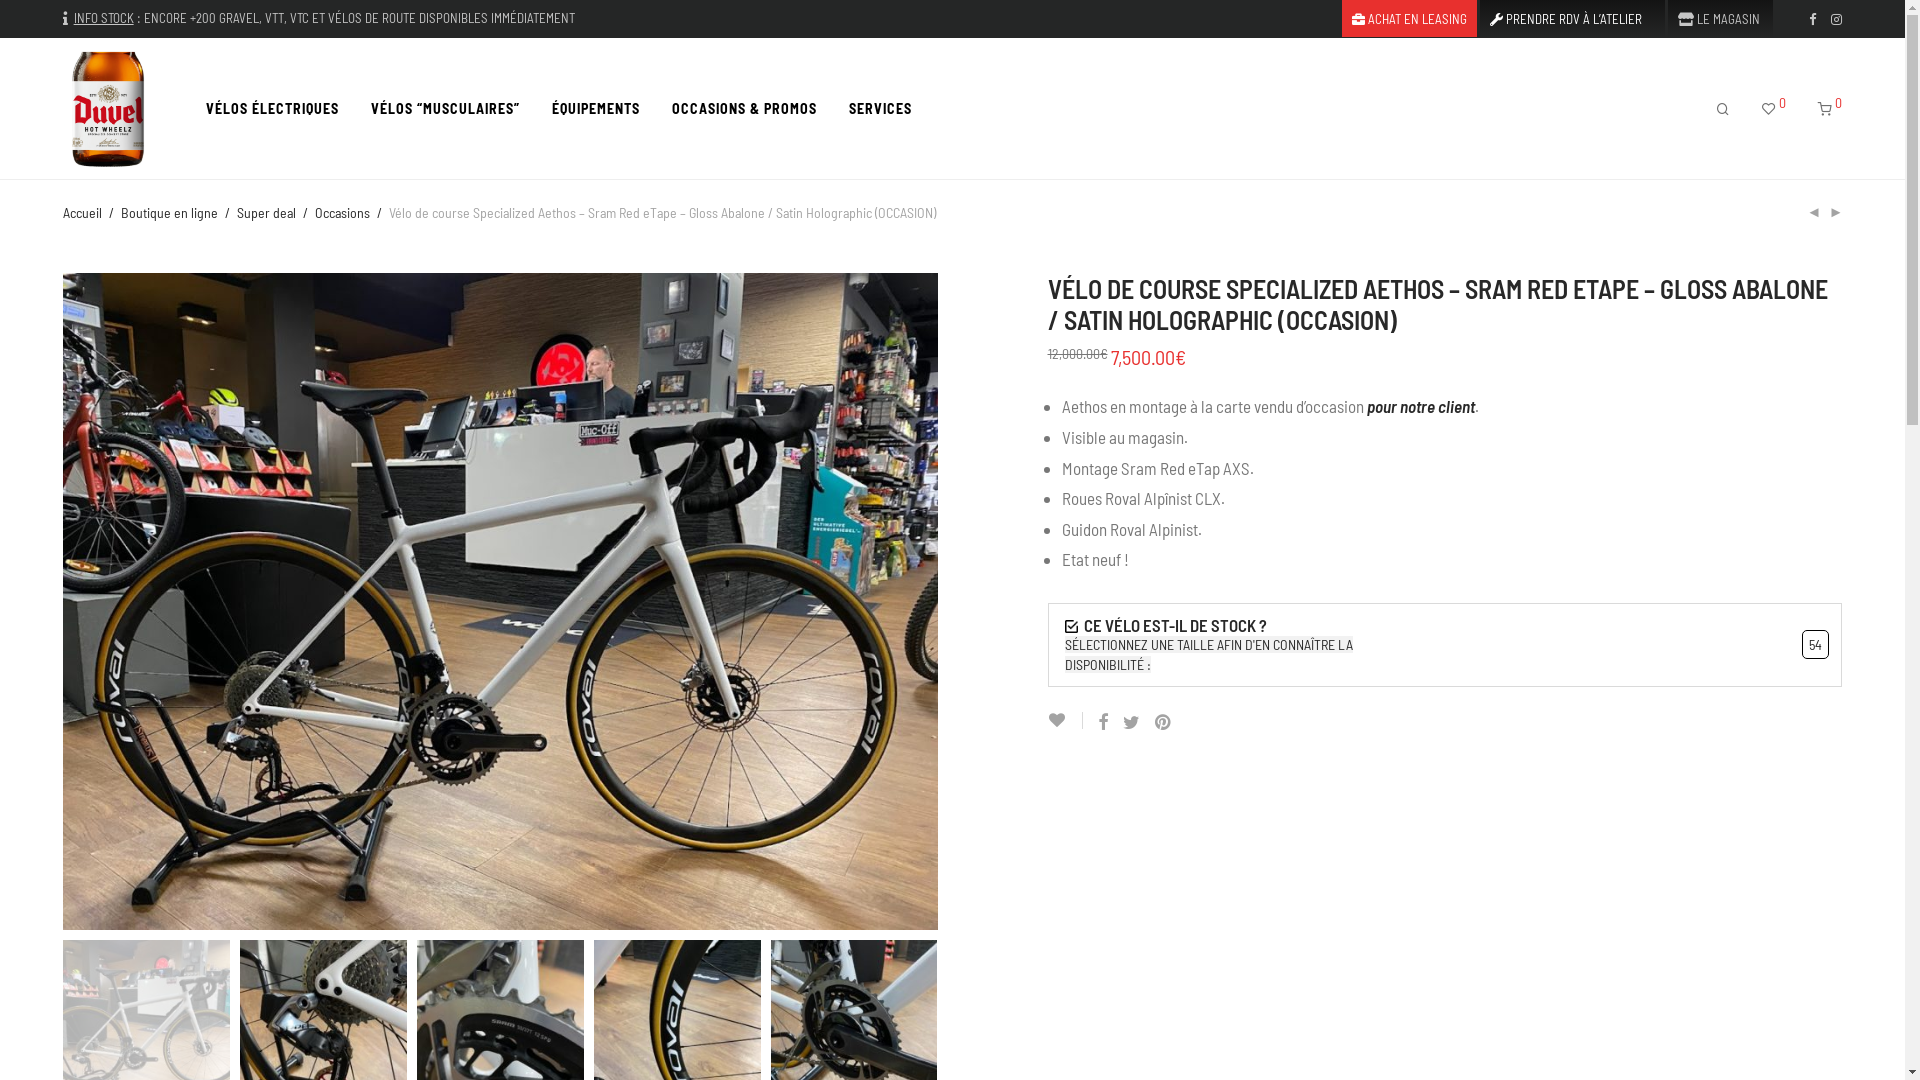  Describe the element at coordinates (880, 109) in the screenshot. I see `SERVICES` at that location.